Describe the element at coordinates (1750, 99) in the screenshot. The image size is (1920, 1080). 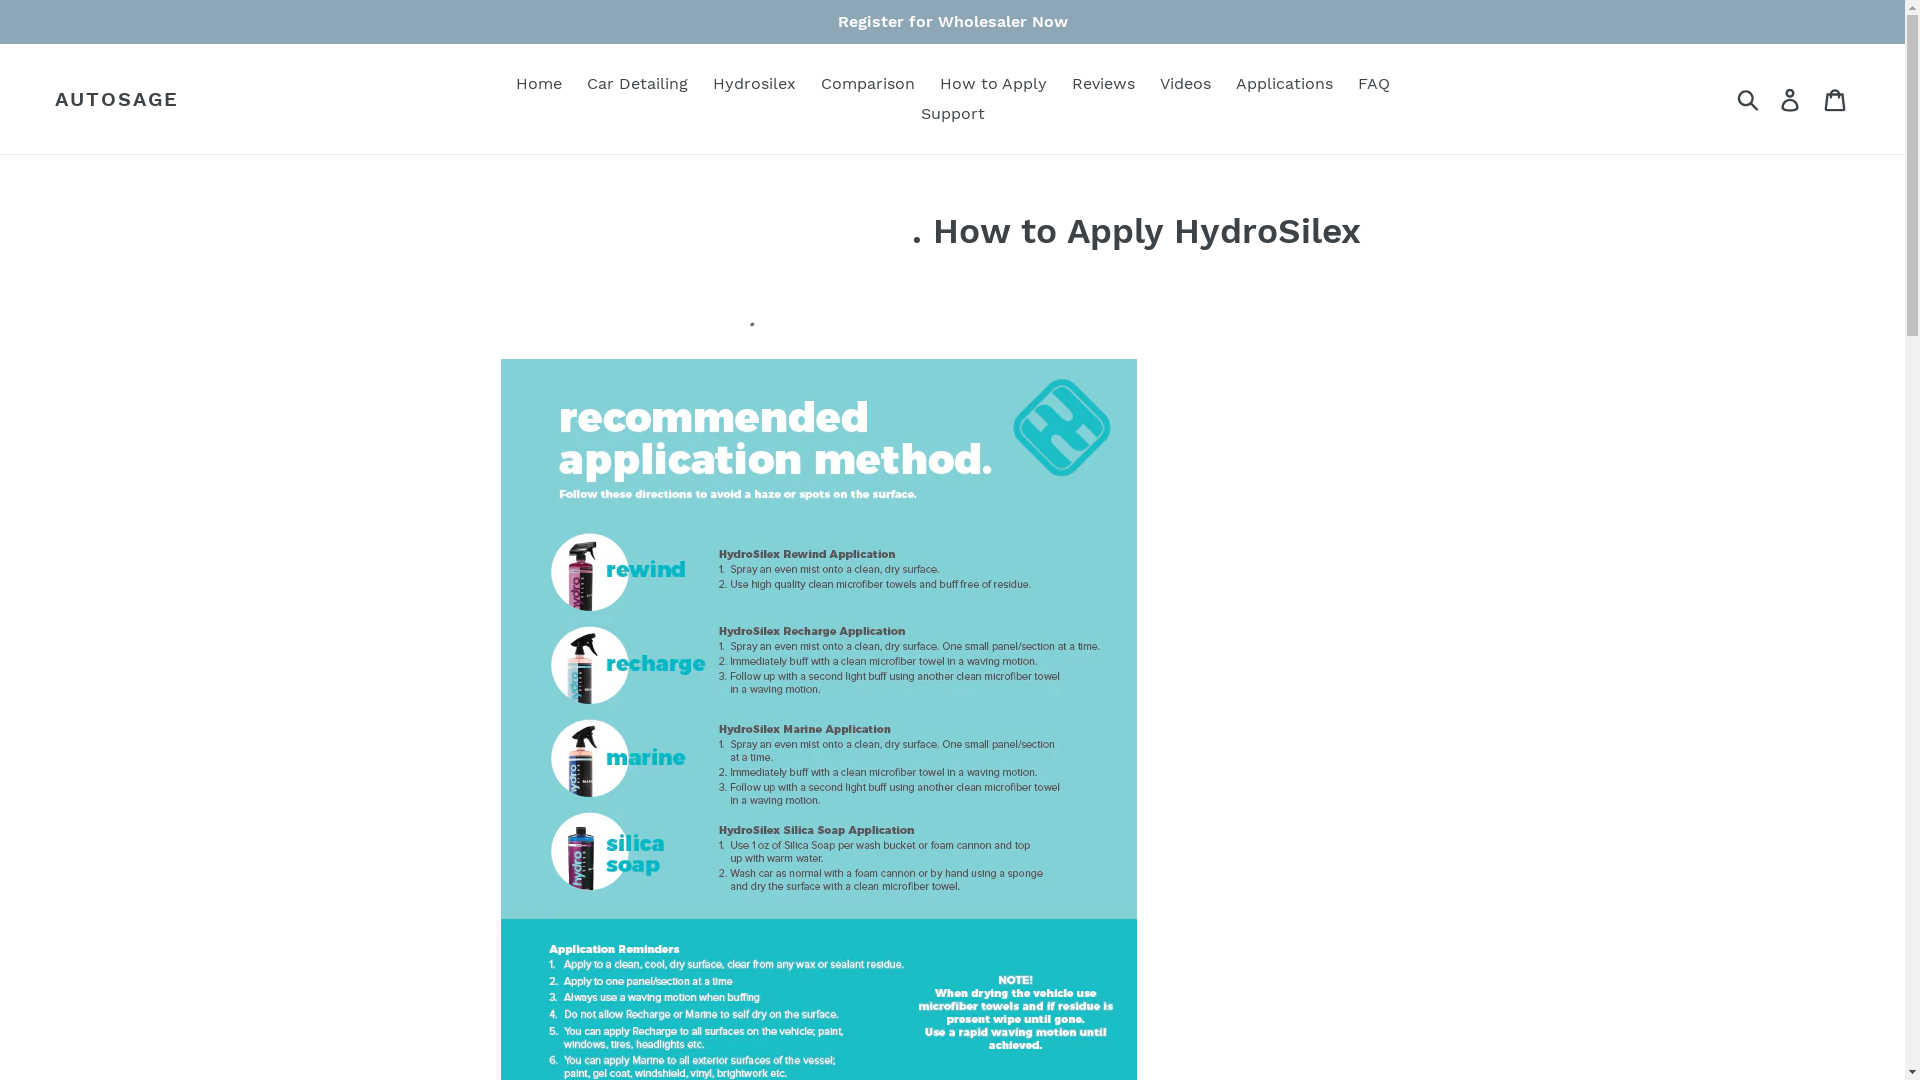
I see `Submit` at that location.